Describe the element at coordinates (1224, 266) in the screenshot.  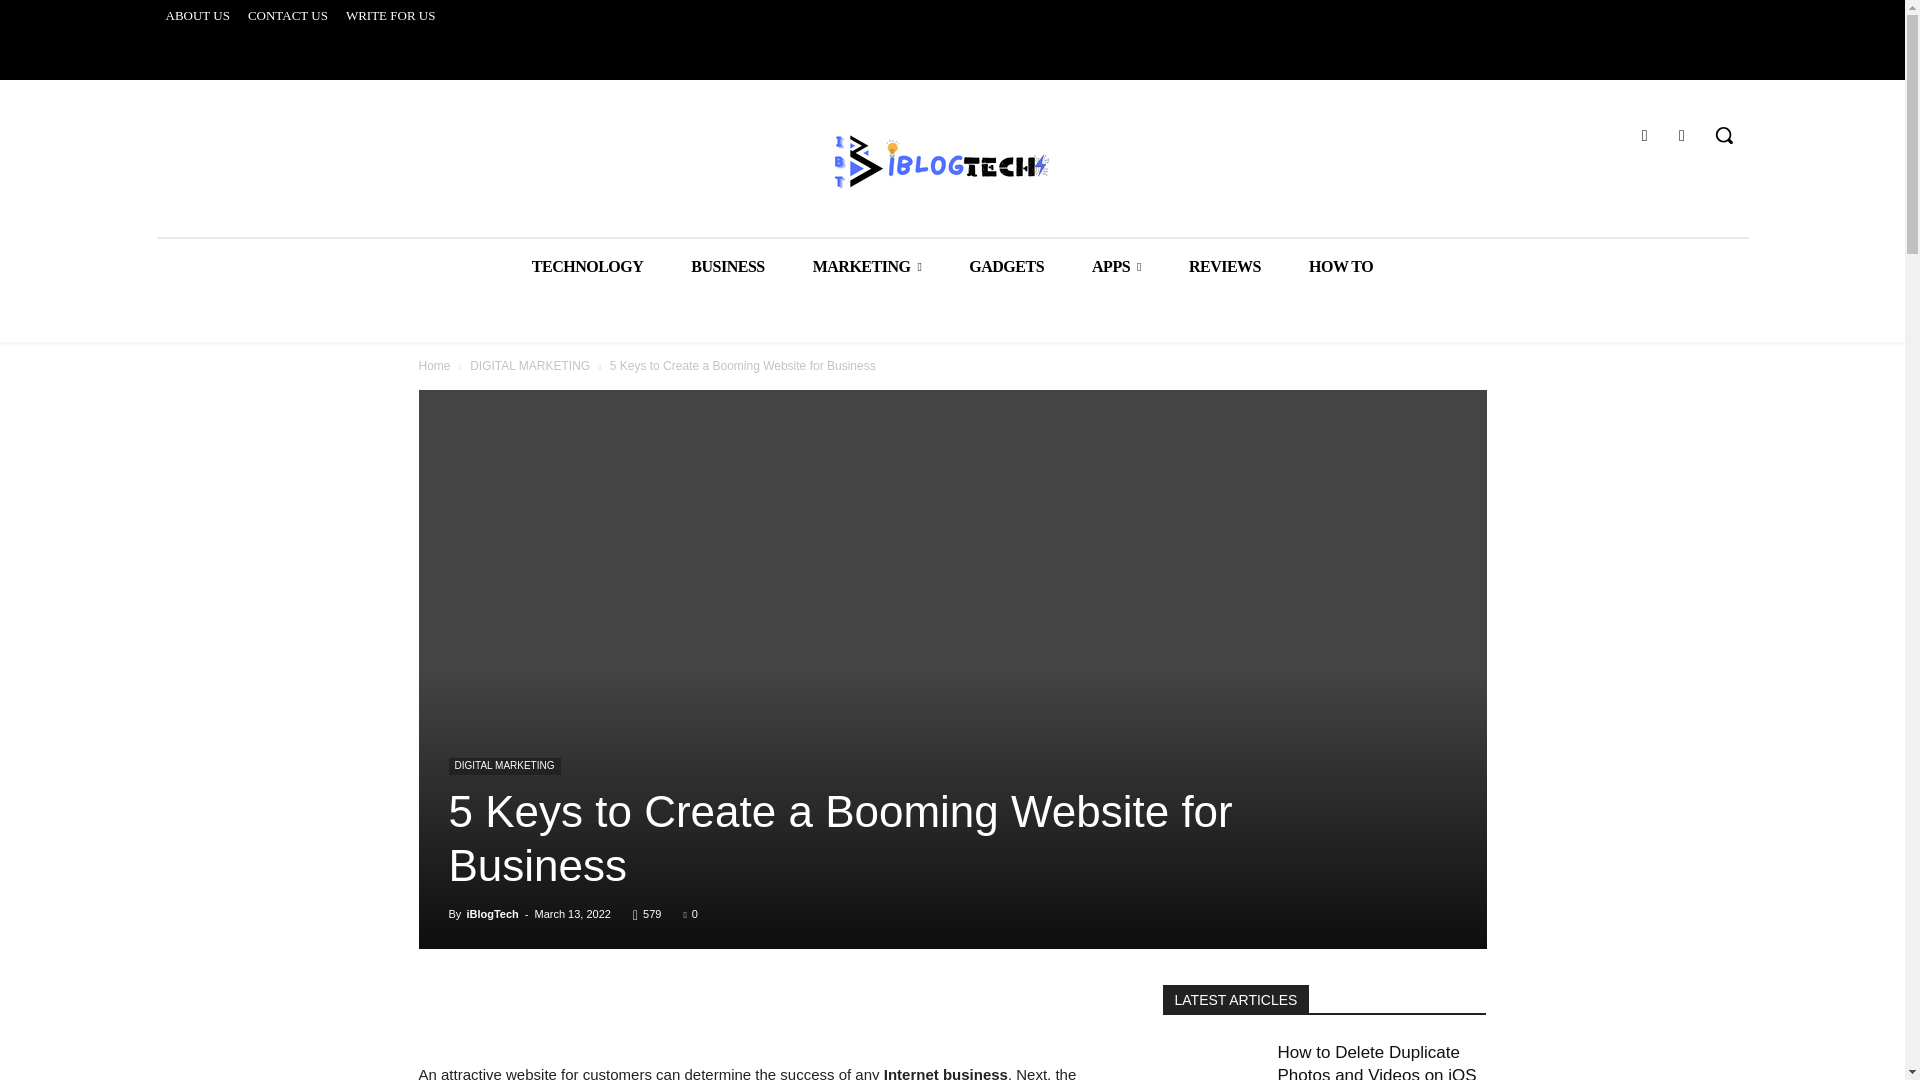
I see `REVIEWS` at that location.